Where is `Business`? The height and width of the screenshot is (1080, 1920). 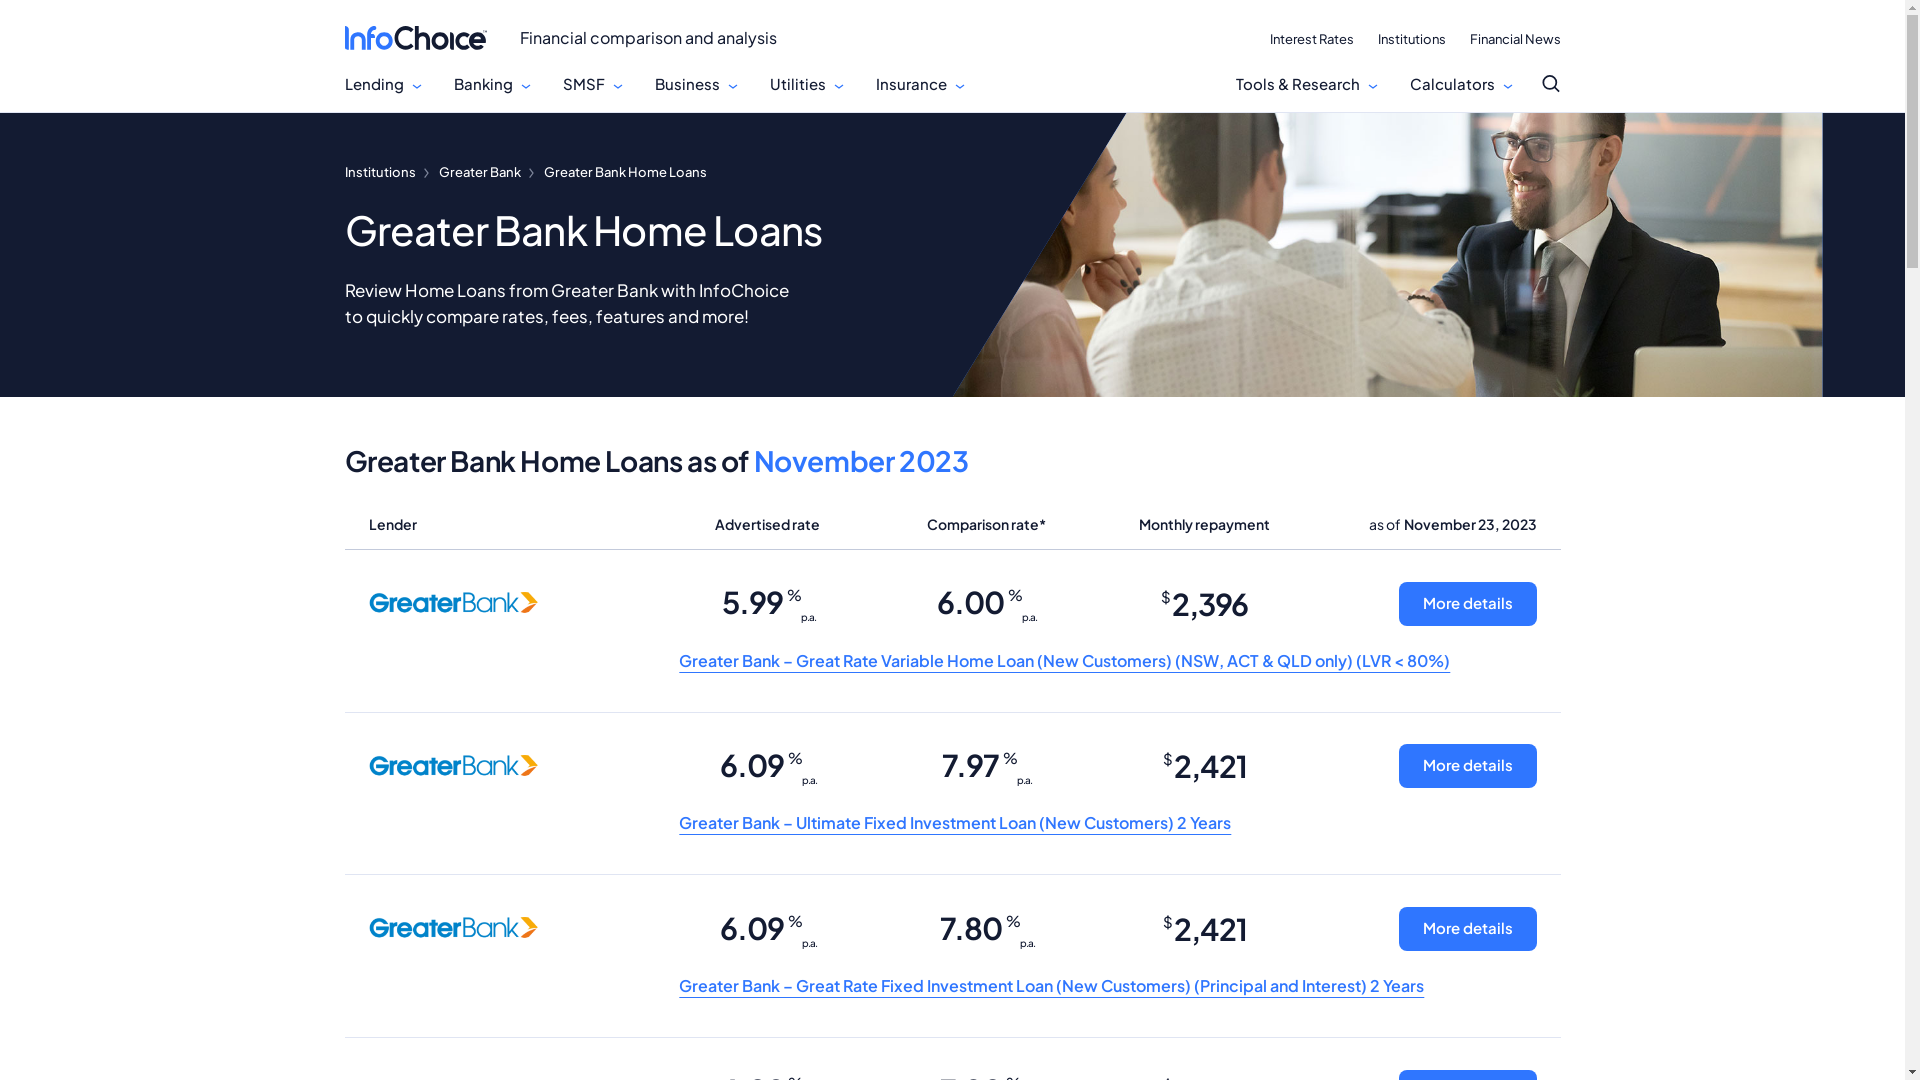 Business is located at coordinates (686, 84).